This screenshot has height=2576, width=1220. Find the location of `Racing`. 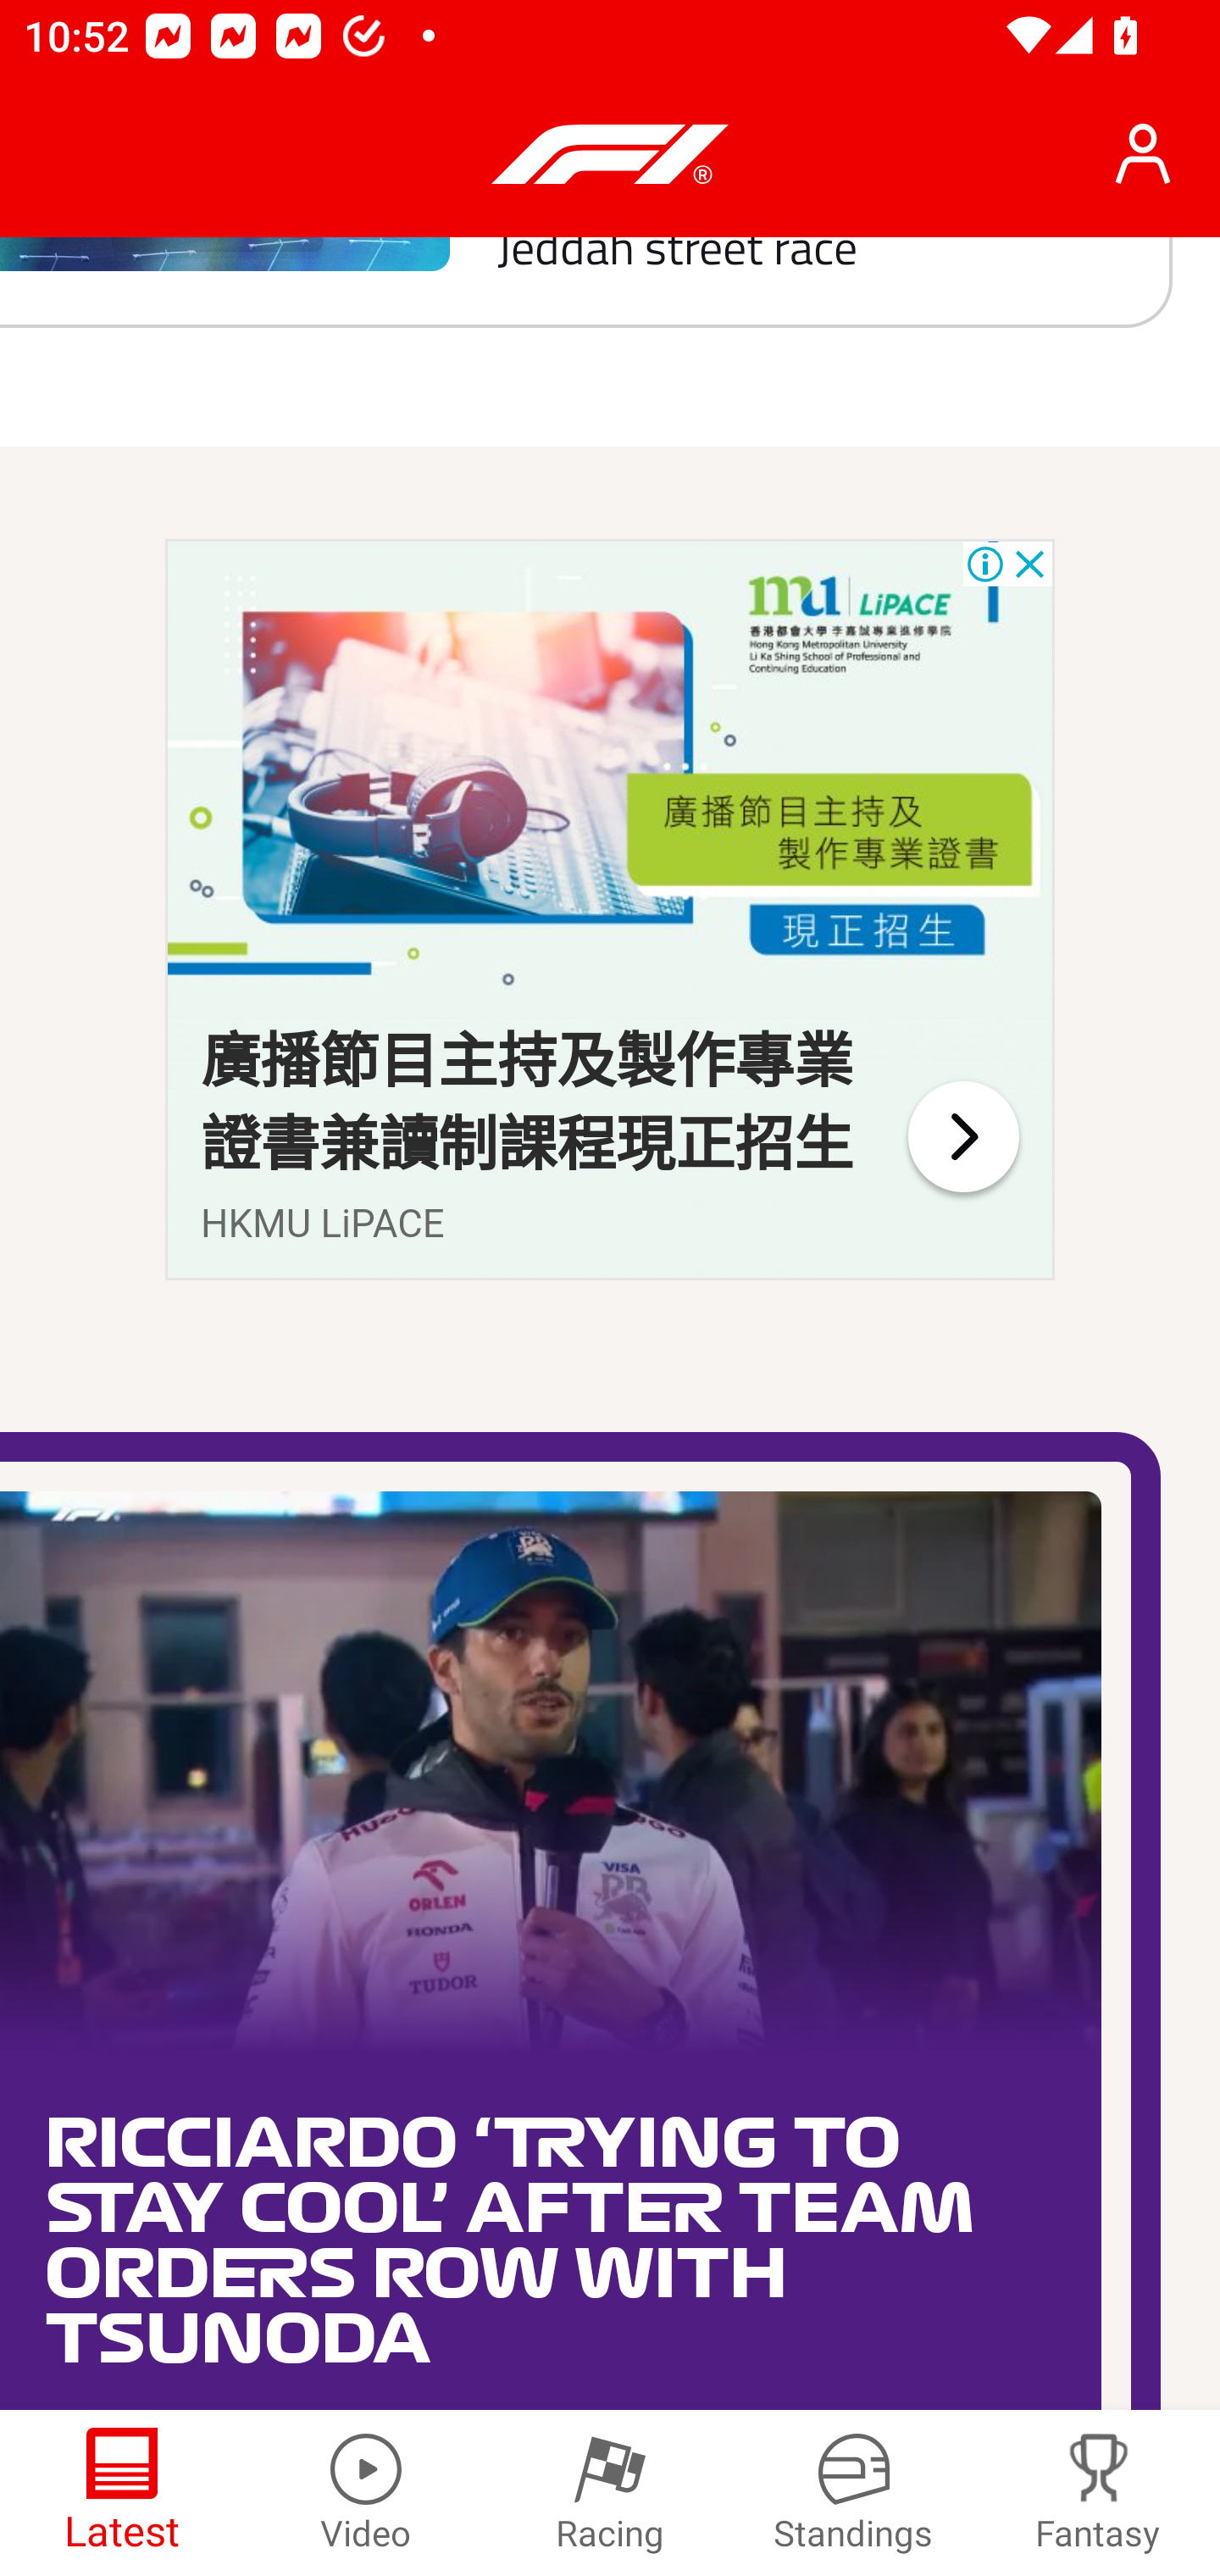

Racing is located at coordinates (610, 2493).